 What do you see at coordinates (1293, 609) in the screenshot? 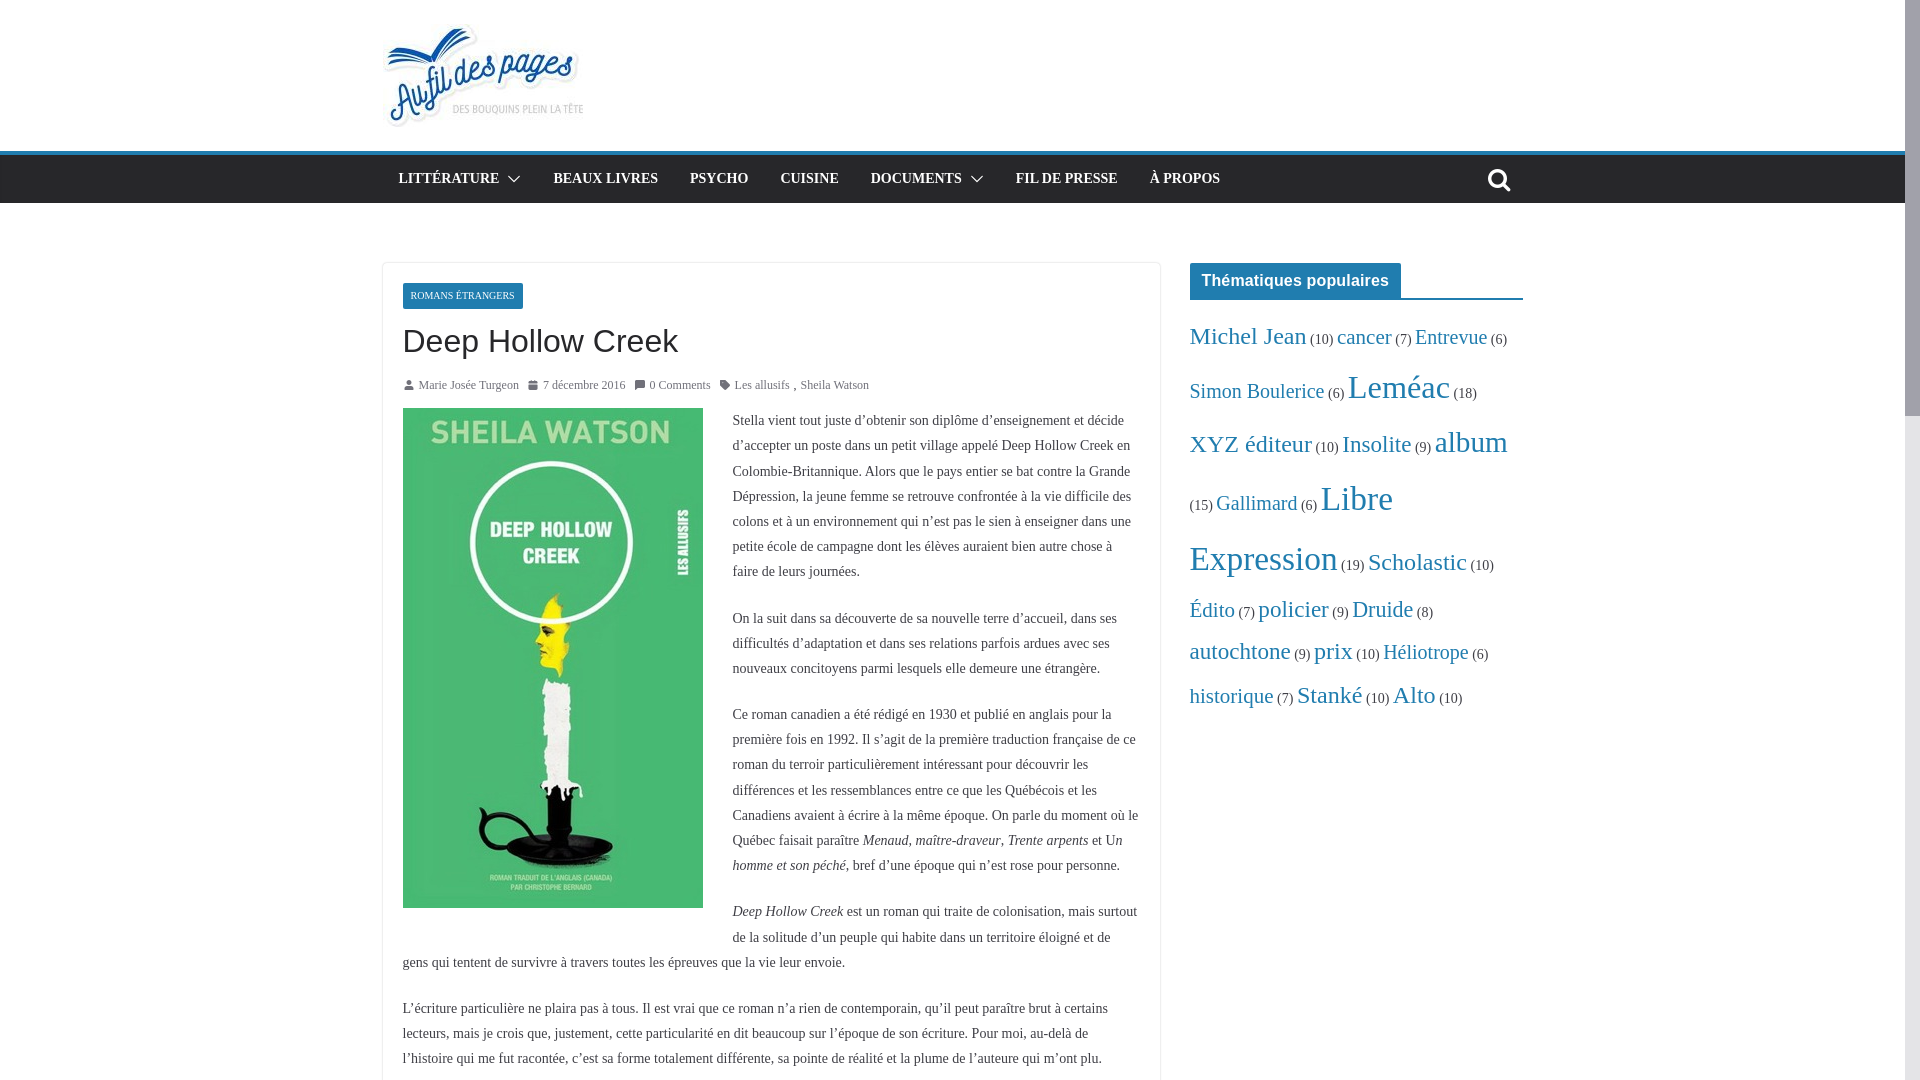
I see `policier` at bounding box center [1293, 609].